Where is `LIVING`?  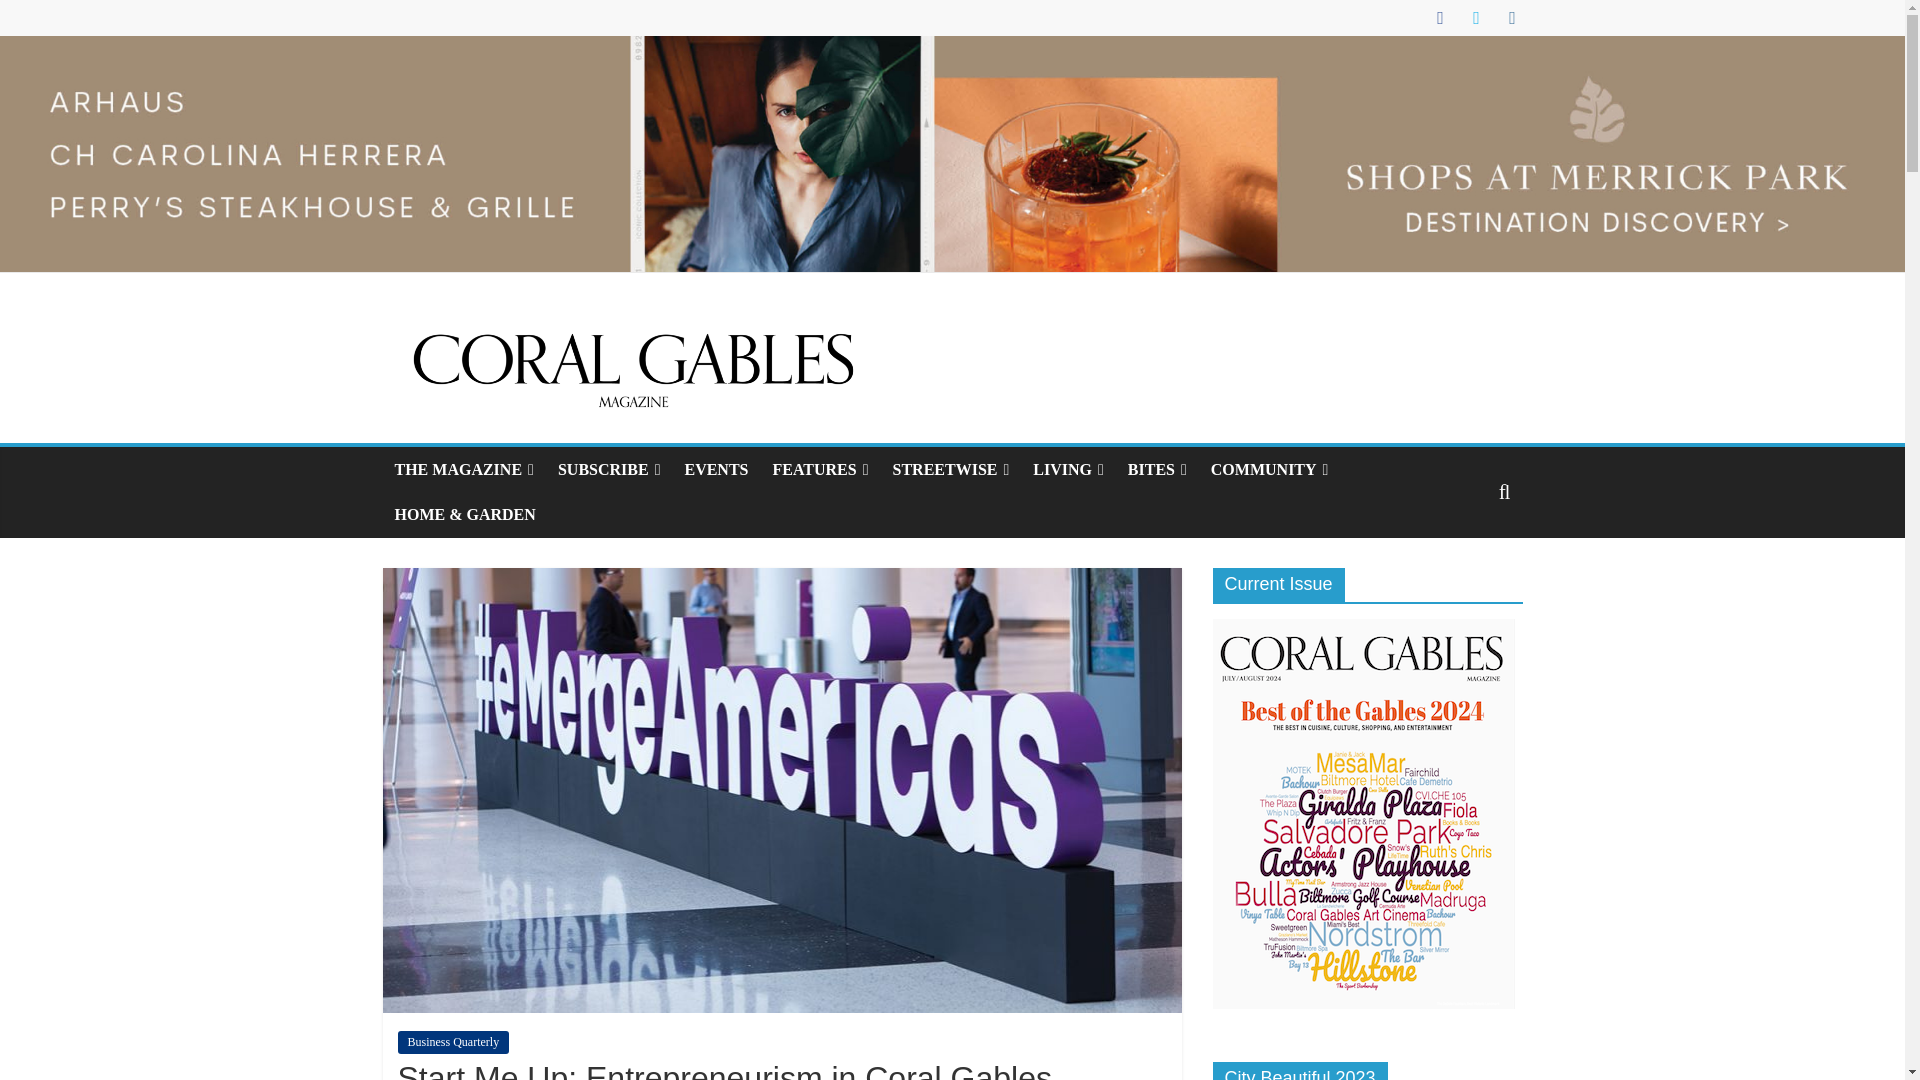
LIVING is located at coordinates (1068, 470).